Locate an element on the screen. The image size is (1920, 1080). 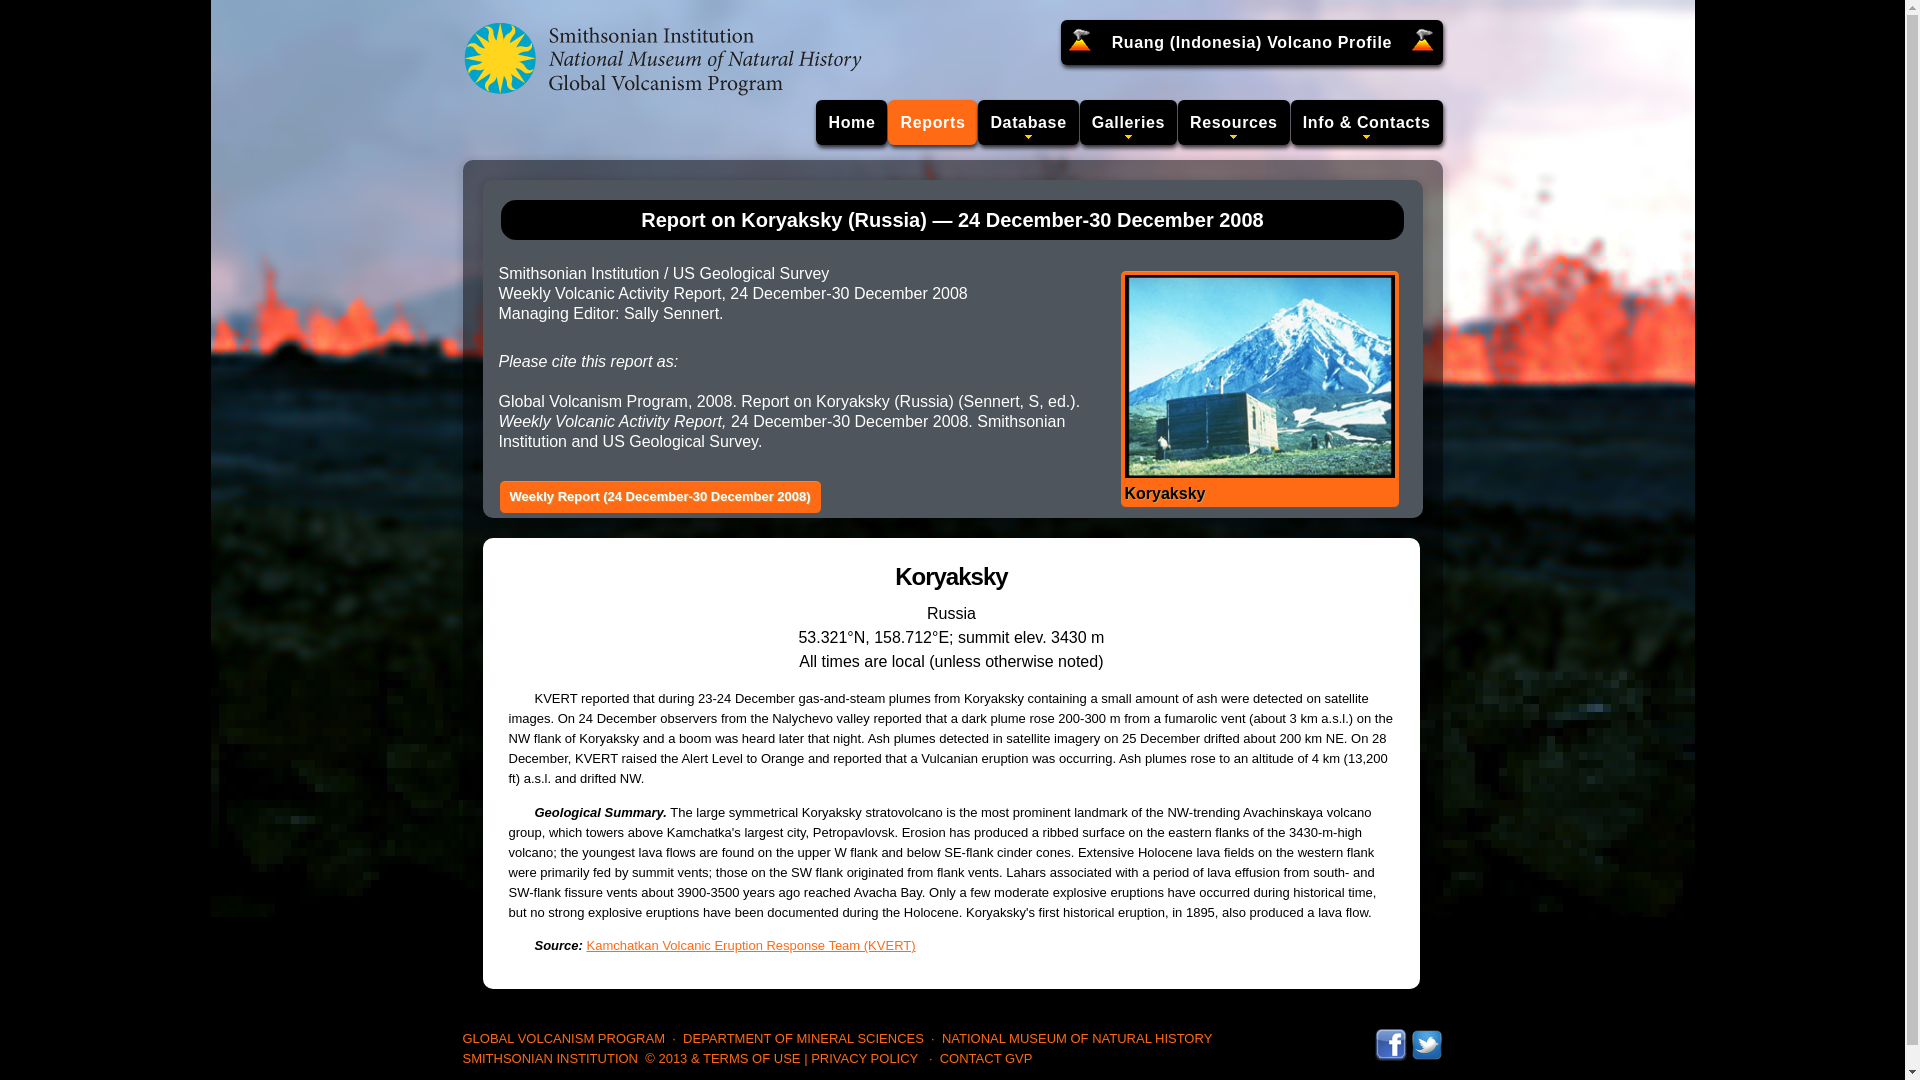
Koryaksky is located at coordinates (1258, 389).